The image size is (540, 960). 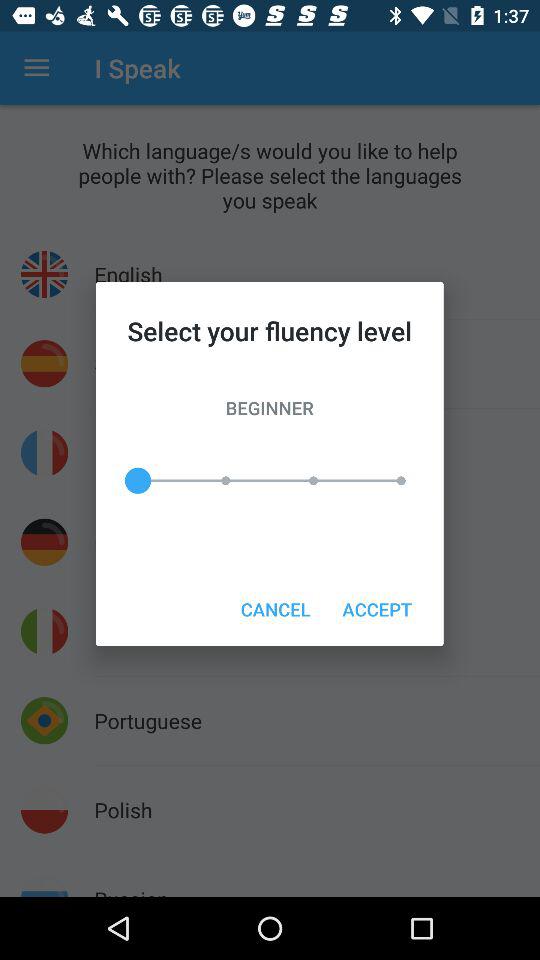 What do you see at coordinates (376, 608) in the screenshot?
I see `tap the item next to the cancel item` at bounding box center [376, 608].